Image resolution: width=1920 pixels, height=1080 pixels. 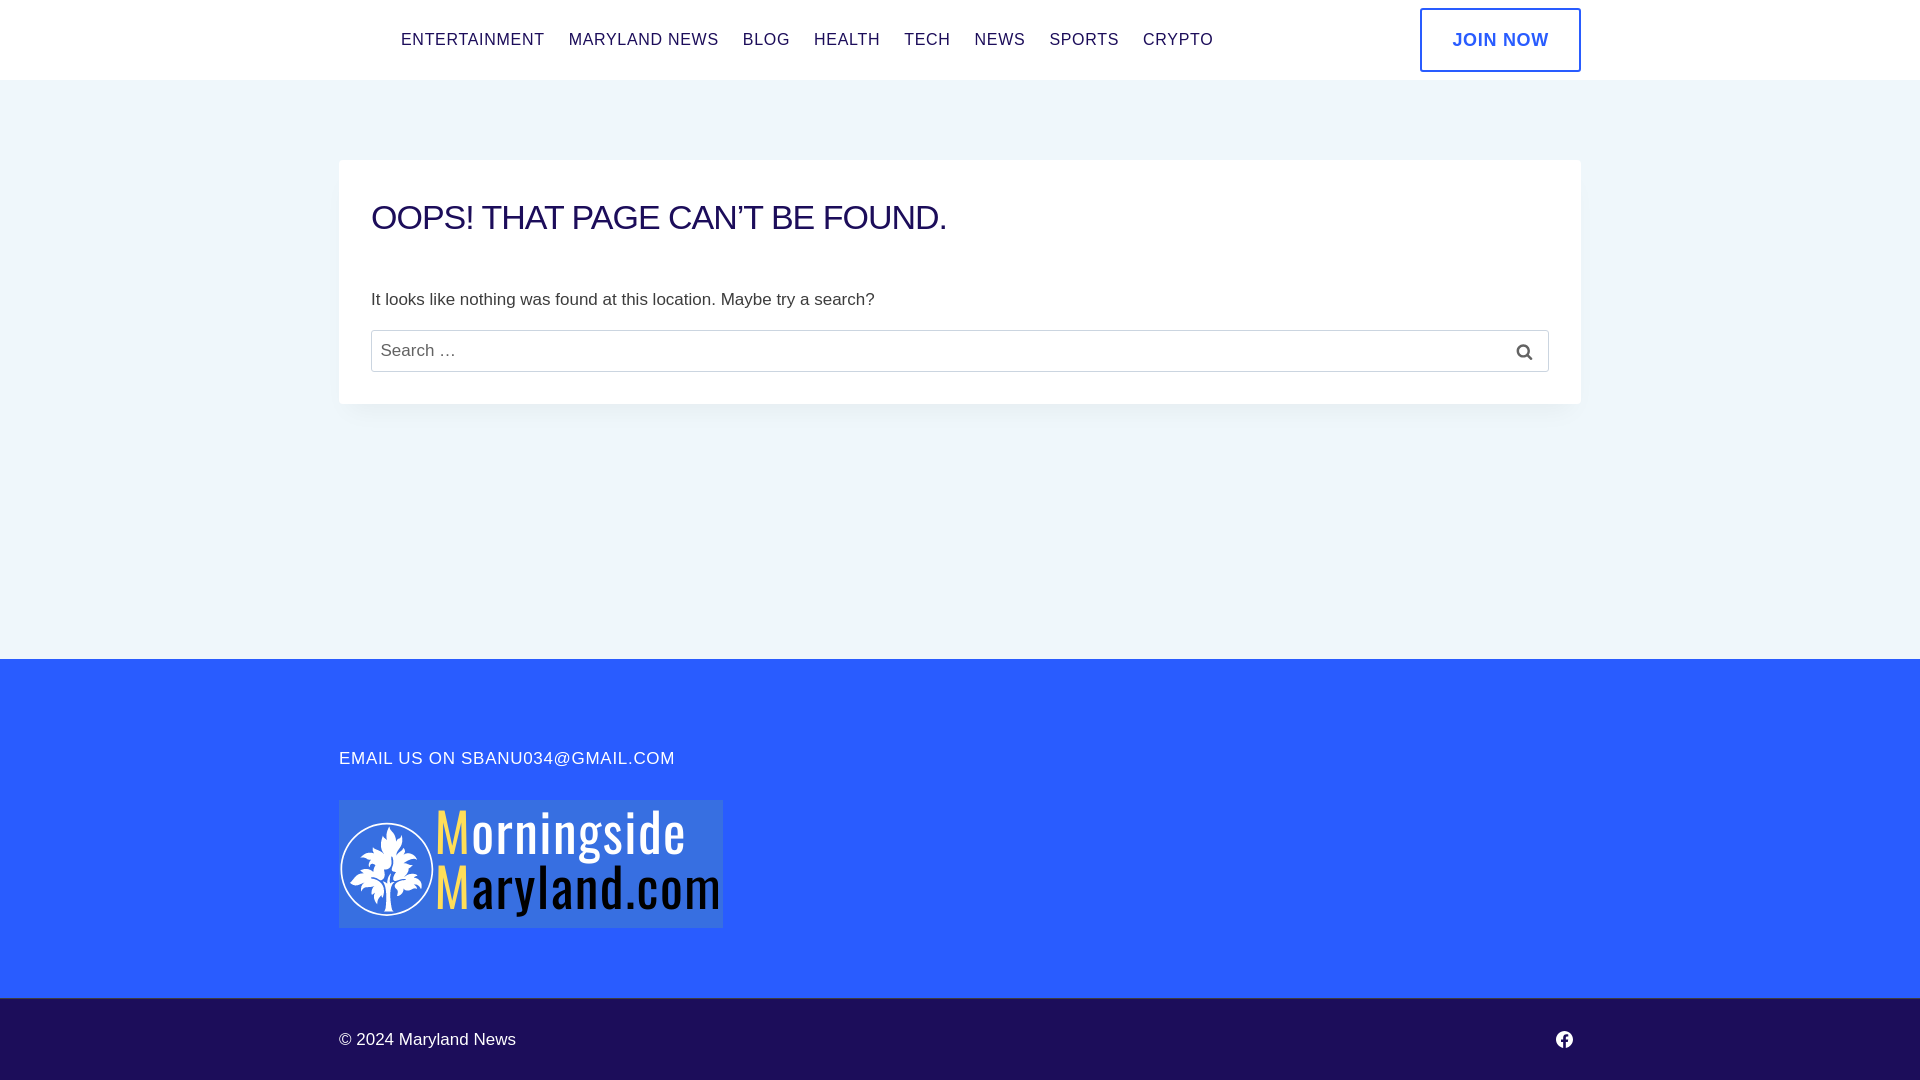 I want to click on ENTERTAINMENT, so click(x=472, y=40).